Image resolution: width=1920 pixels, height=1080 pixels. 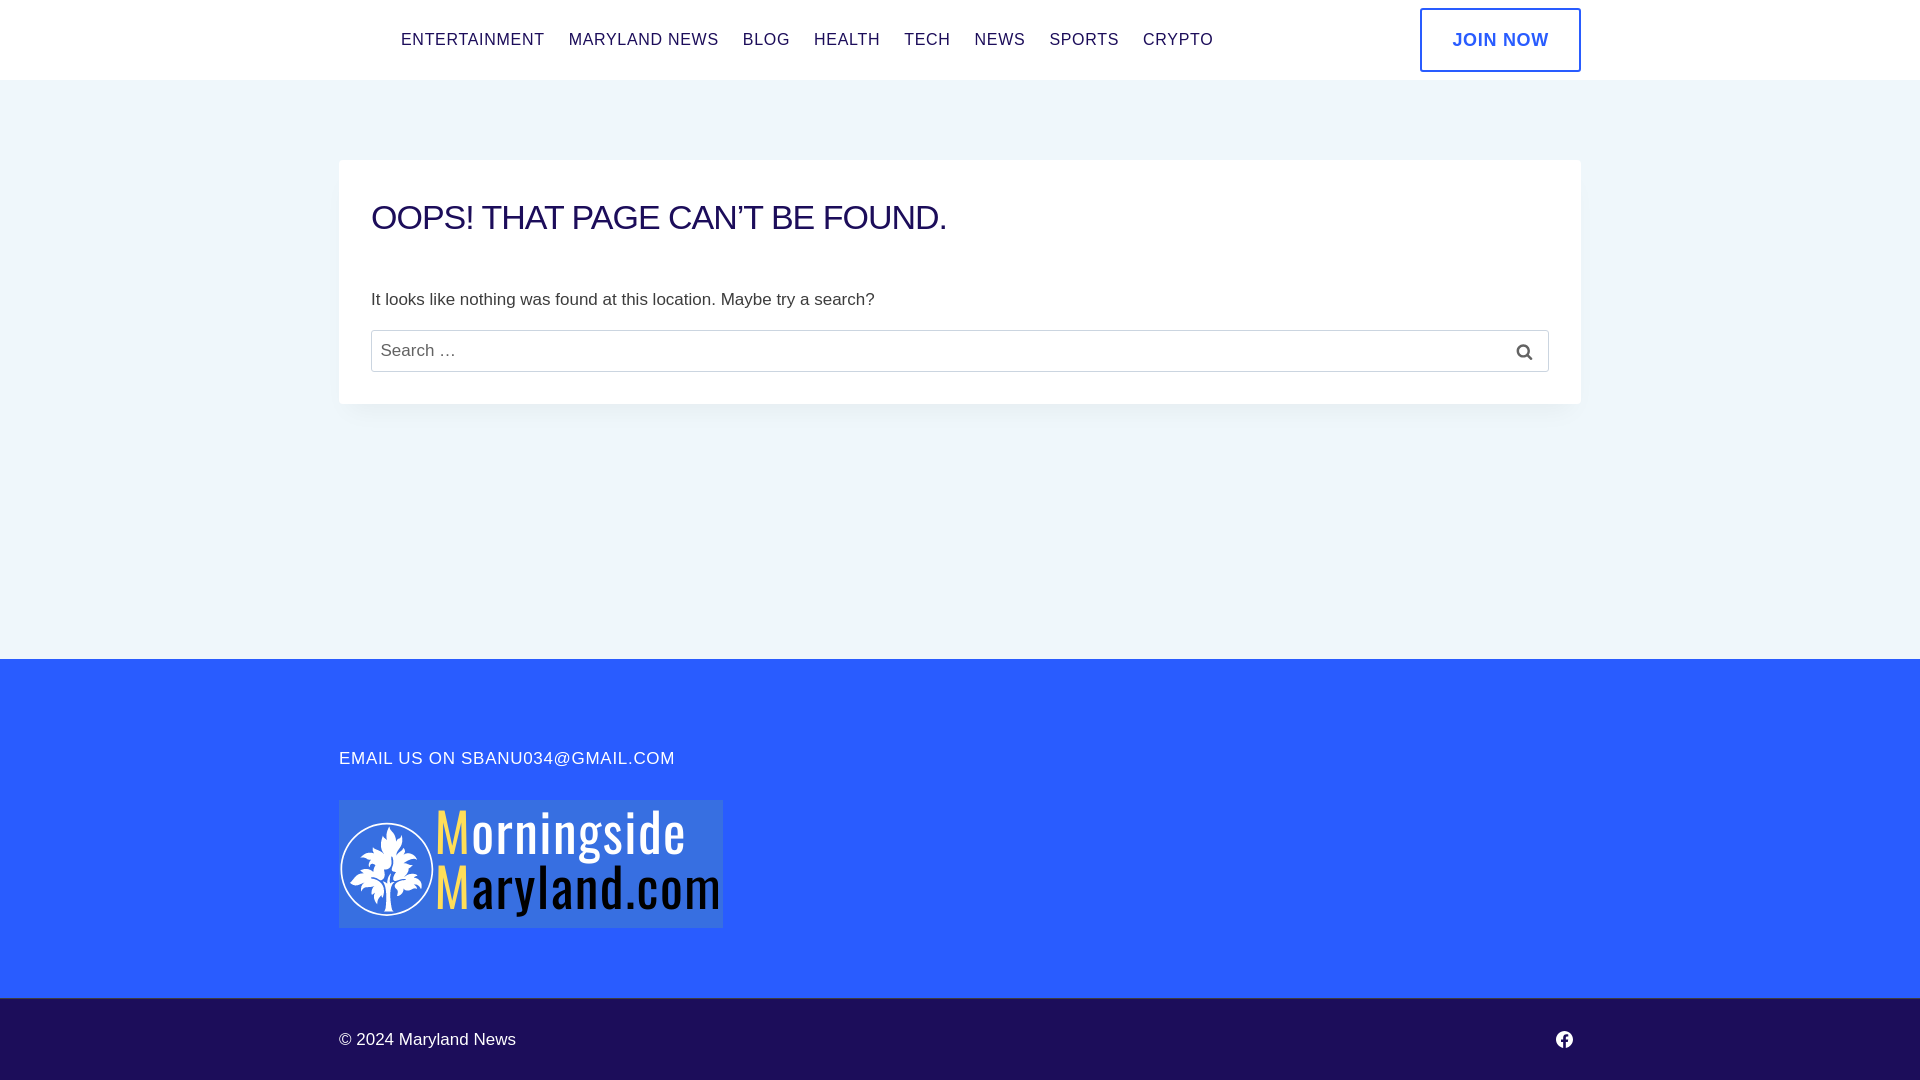 I want to click on ENTERTAINMENT, so click(x=472, y=40).